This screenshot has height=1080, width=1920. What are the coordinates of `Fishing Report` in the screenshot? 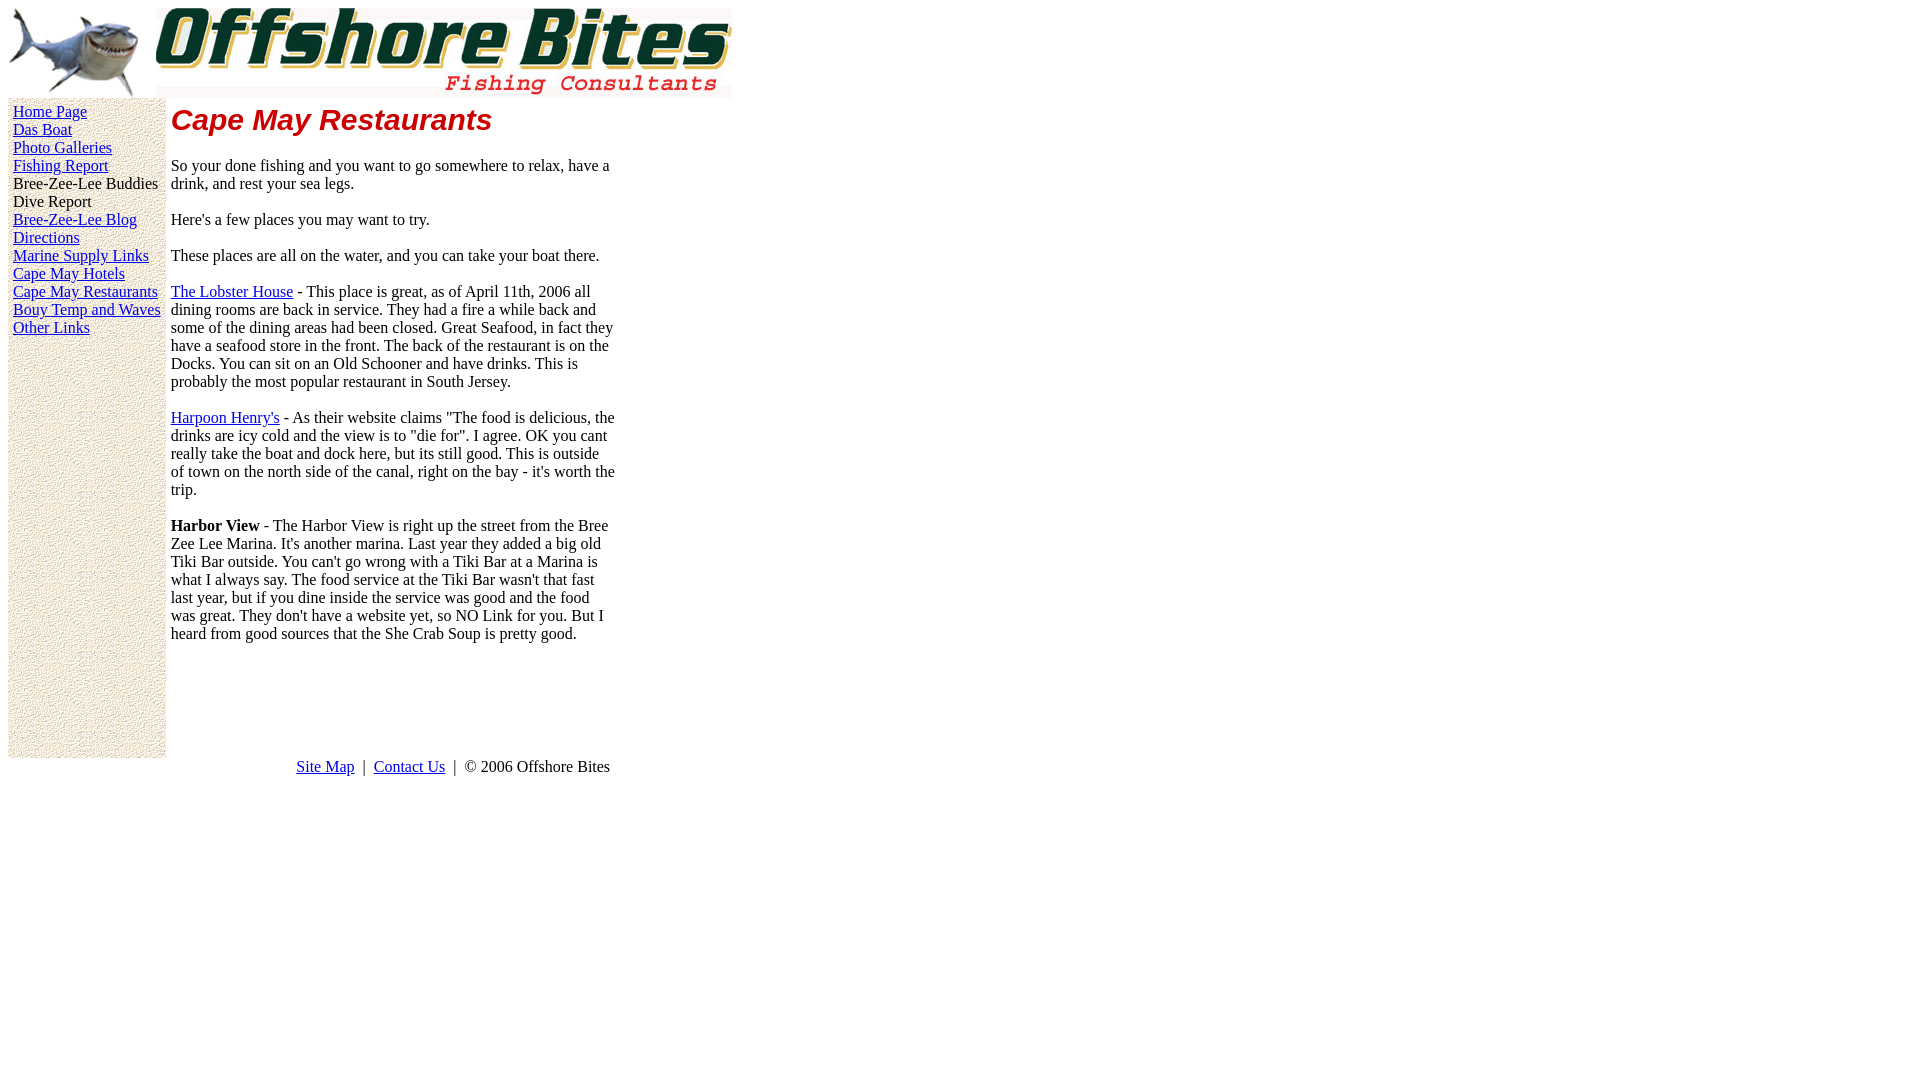 It's located at (61, 164).